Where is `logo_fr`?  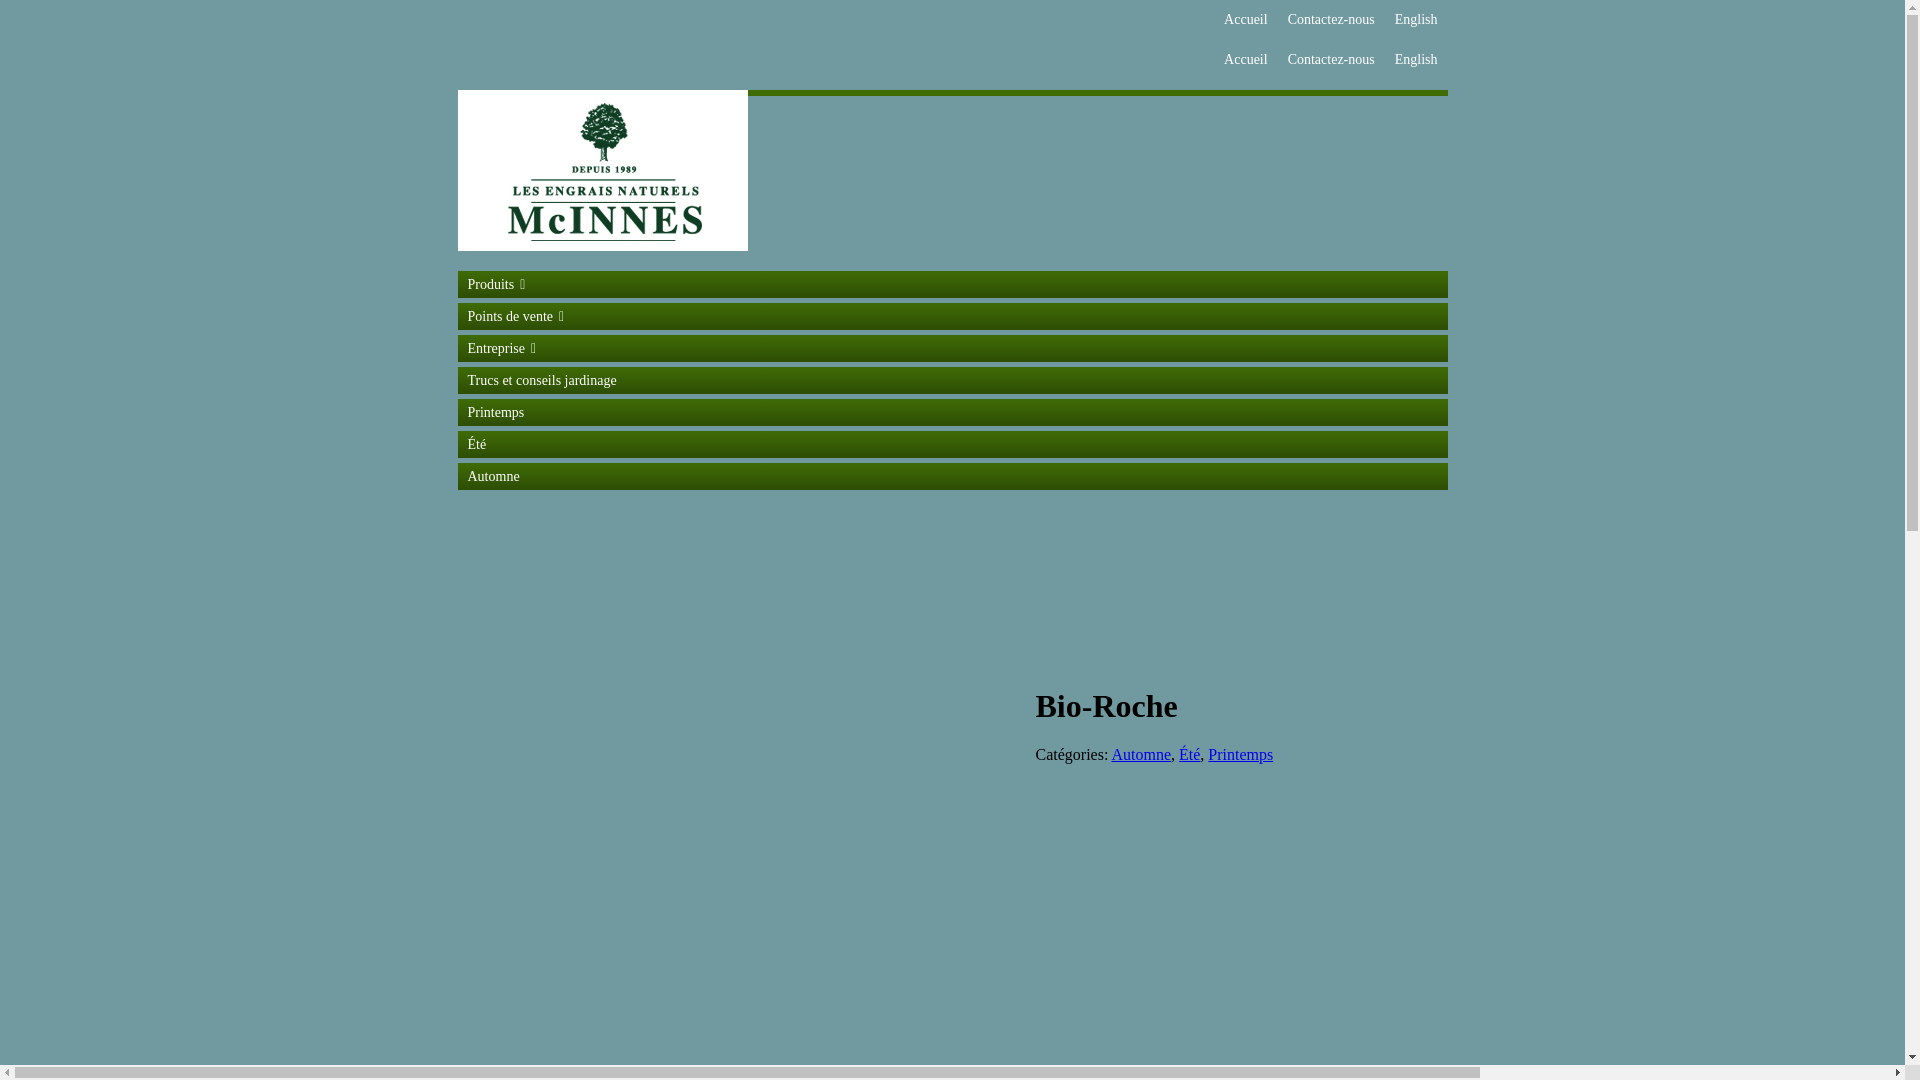 logo_fr is located at coordinates (603, 170).